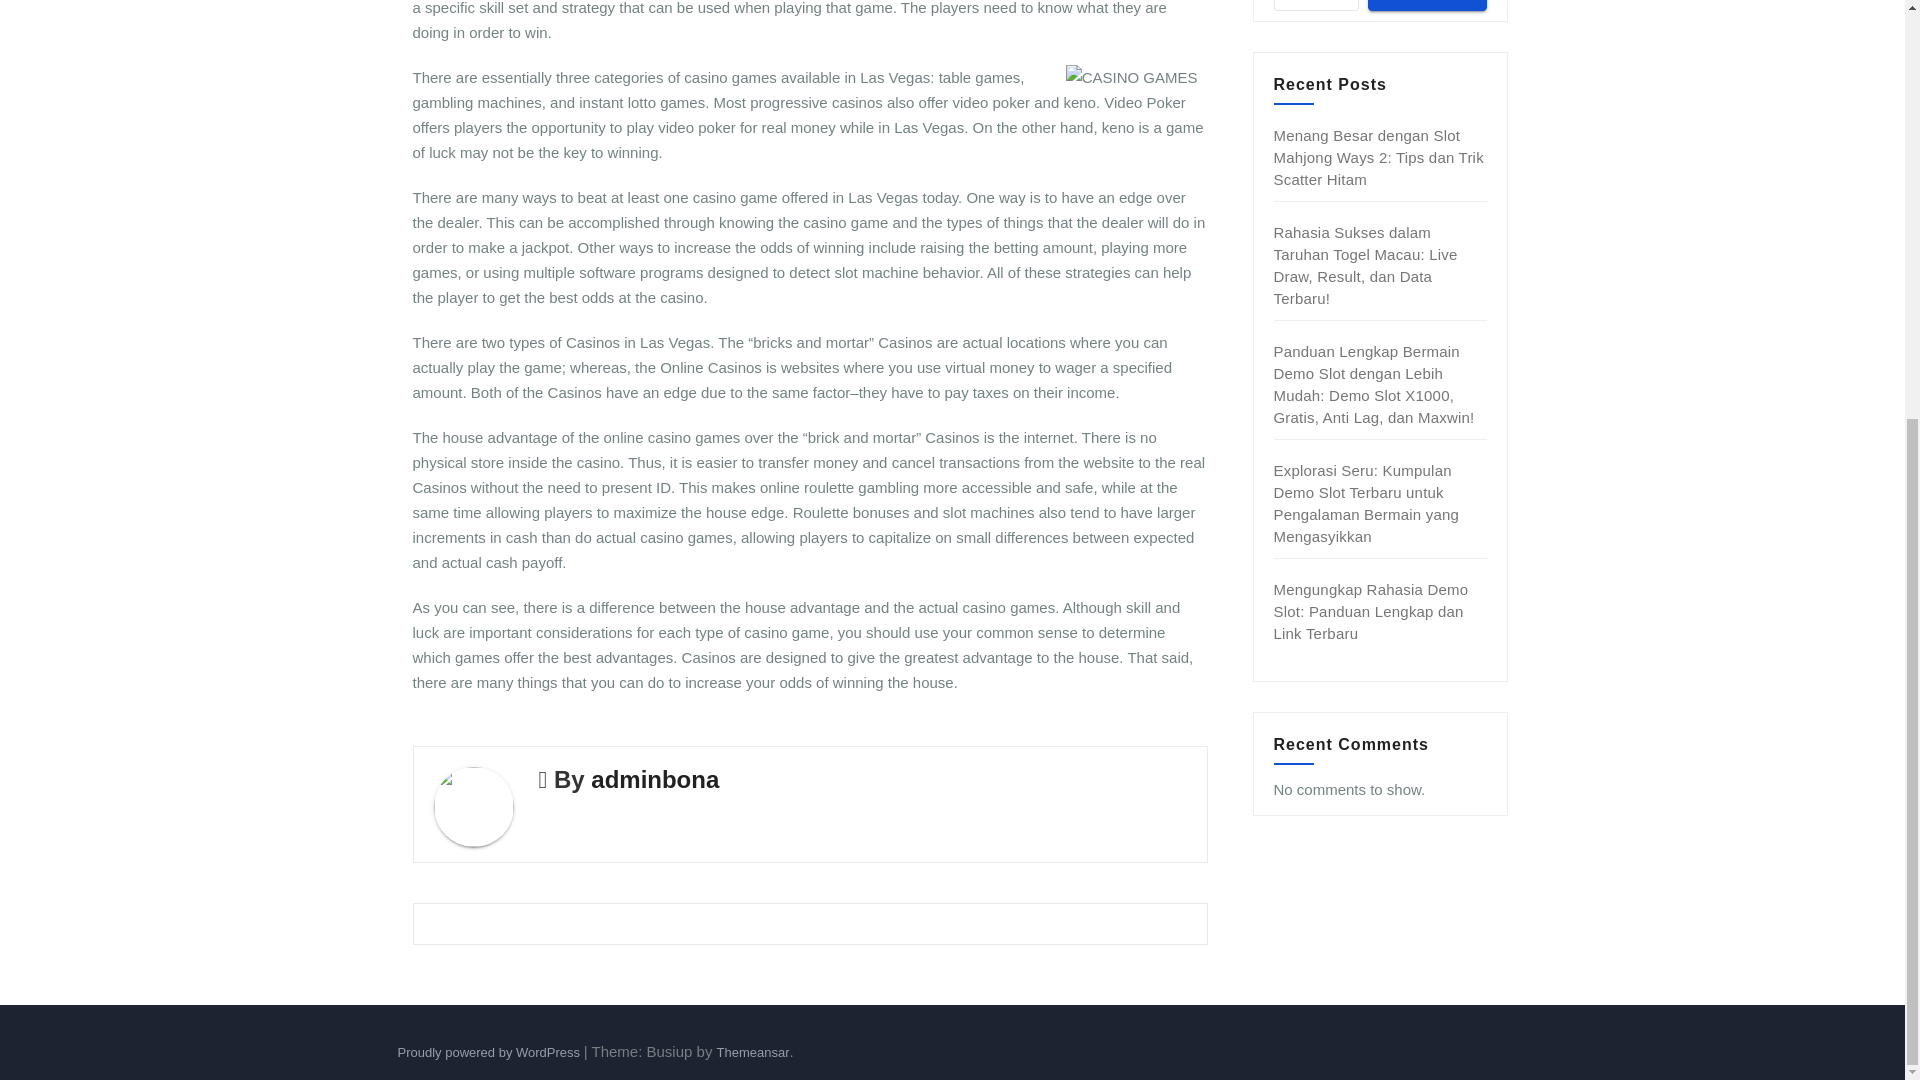  I want to click on adminbona, so click(654, 778).